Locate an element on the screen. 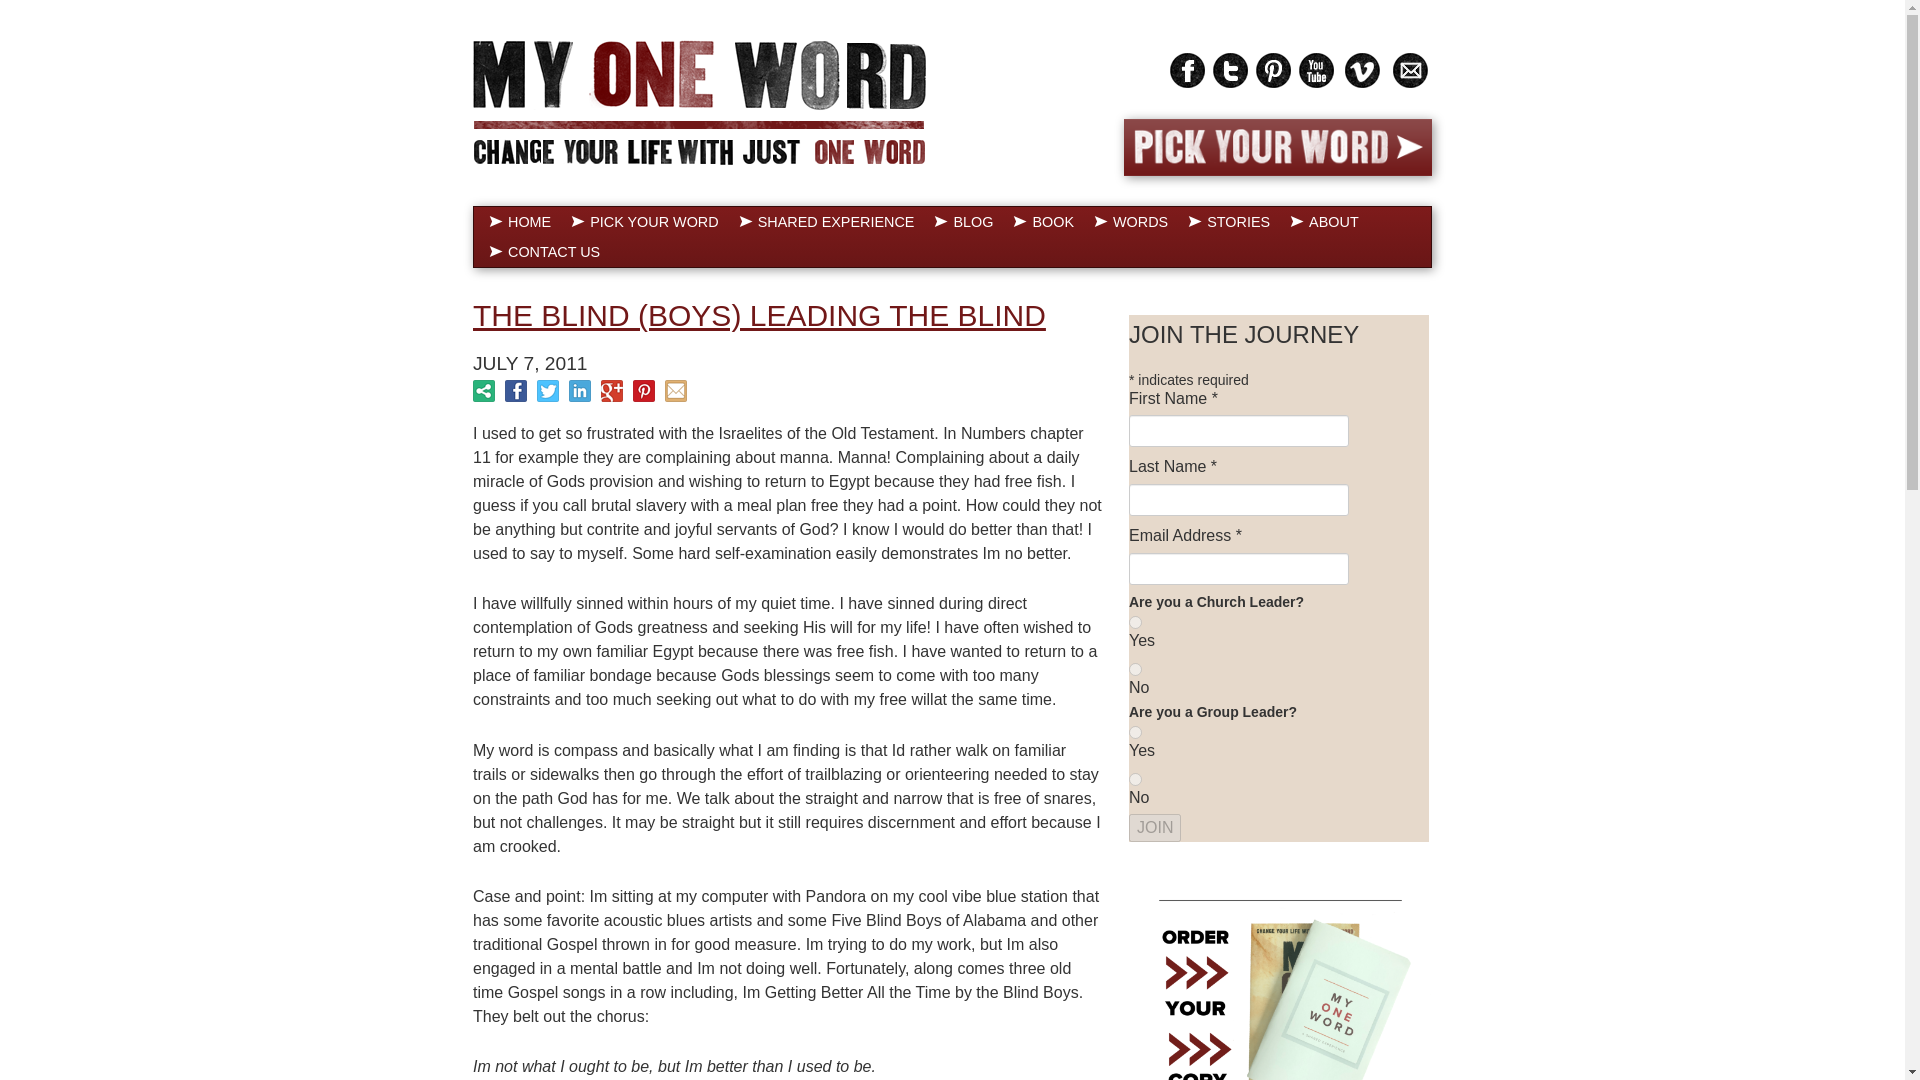 The height and width of the screenshot is (1080, 1920). Yes is located at coordinates (1135, 622).